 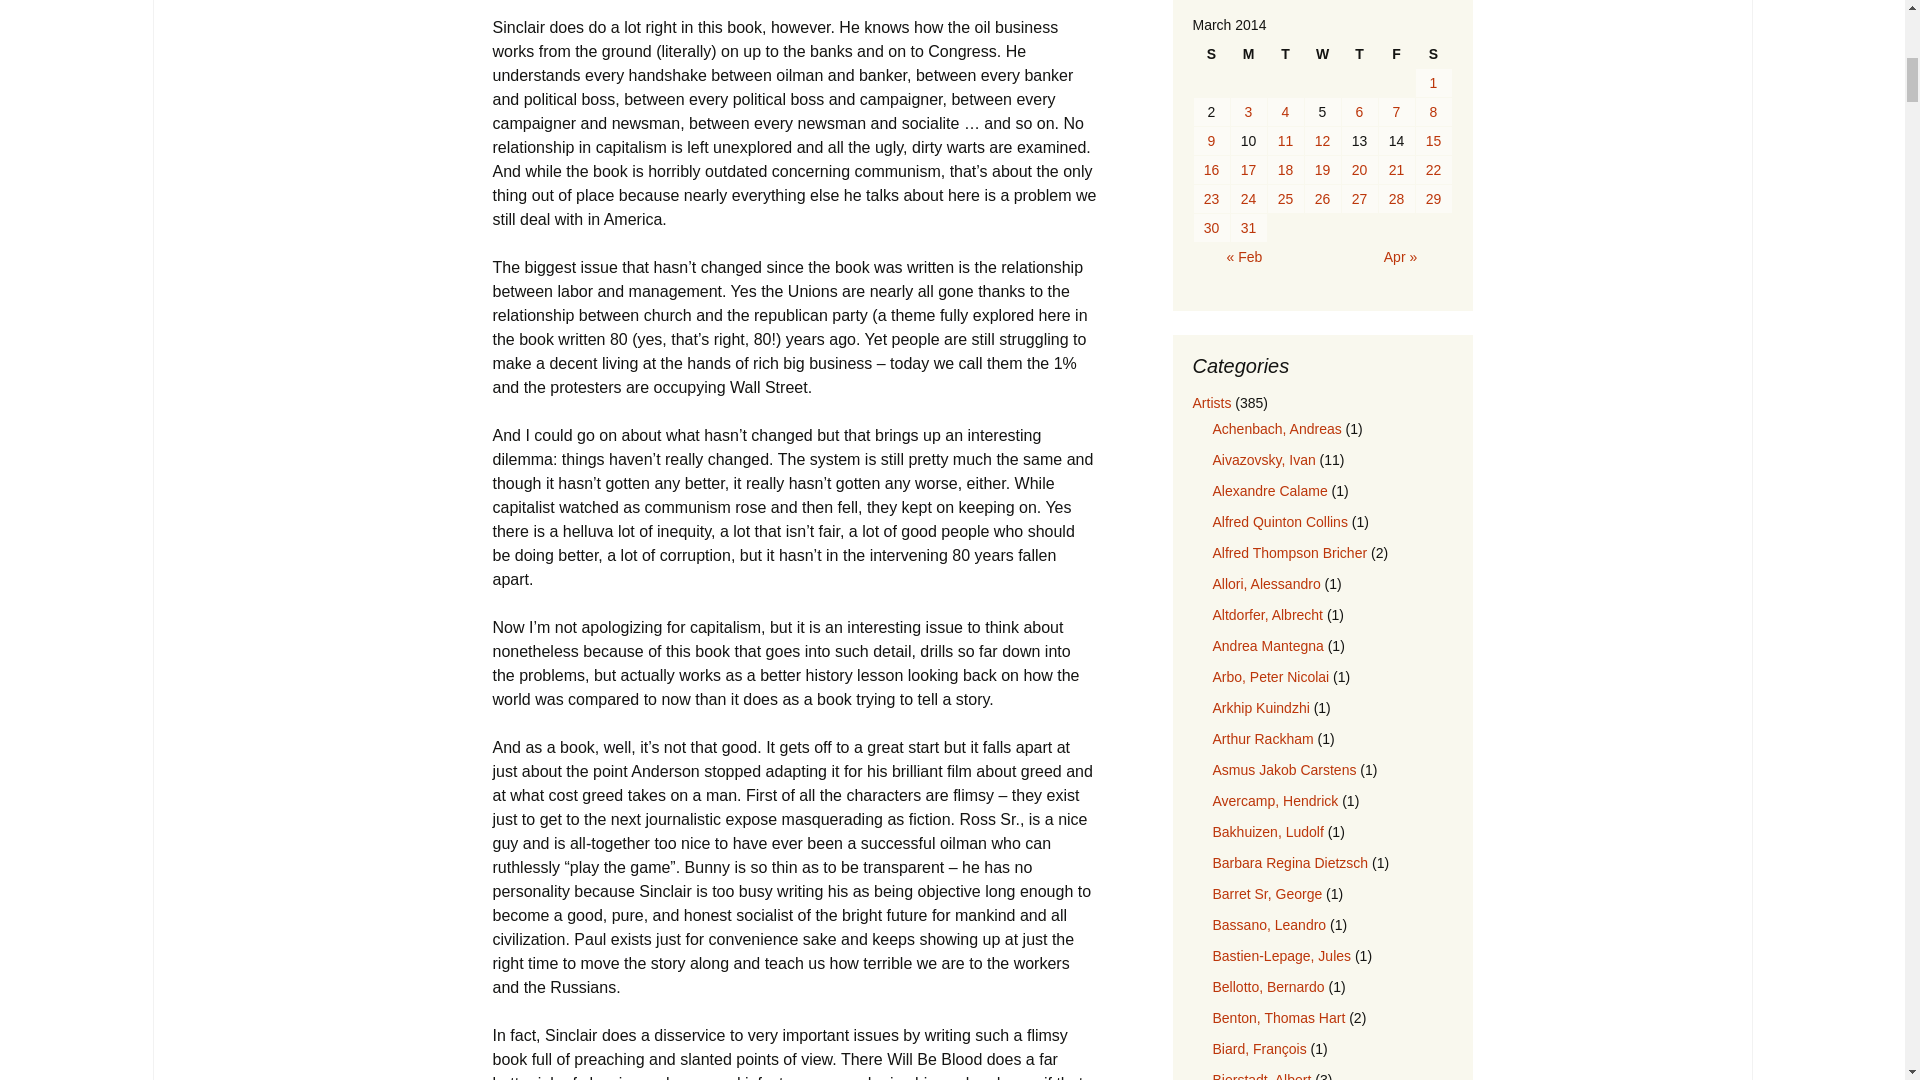 I want to click on 28, so click(x=1396, y=198).